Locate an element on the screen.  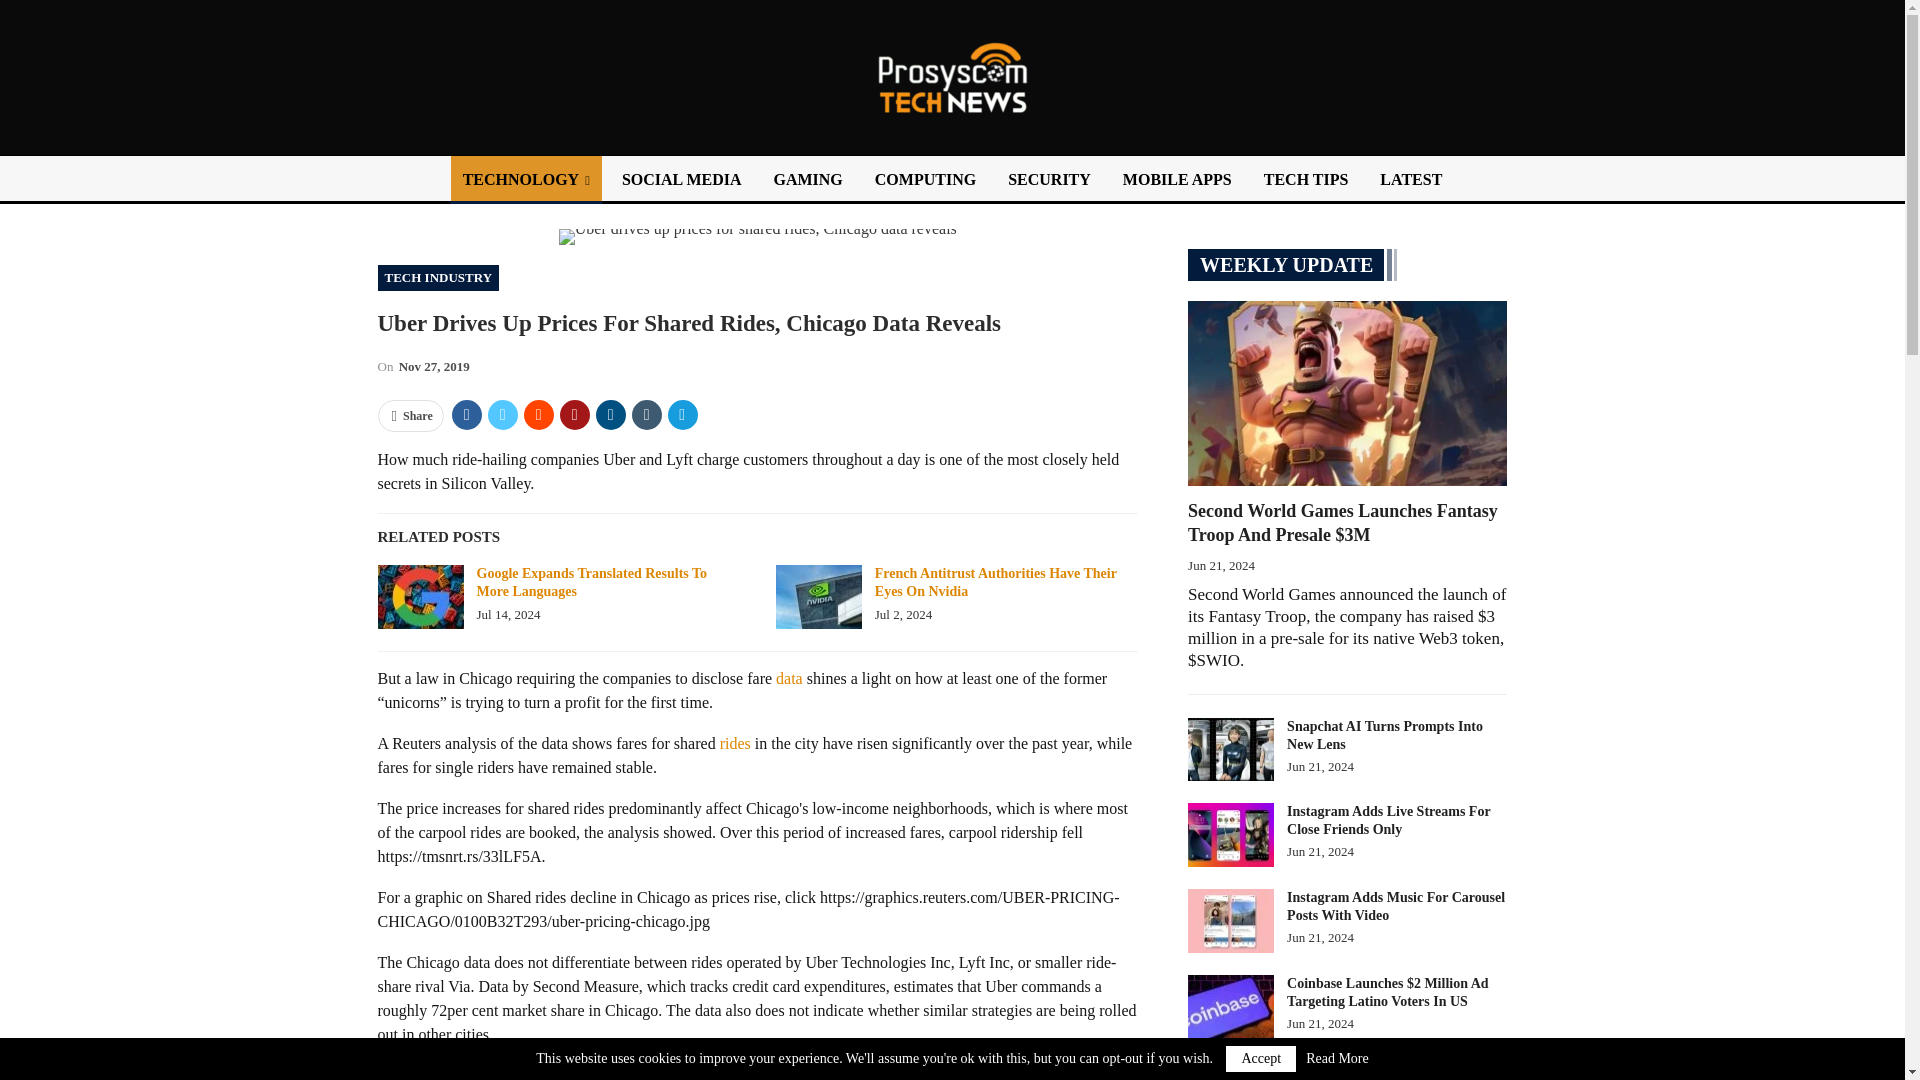
Posts tagged with data is located at coordinates (788, 678).